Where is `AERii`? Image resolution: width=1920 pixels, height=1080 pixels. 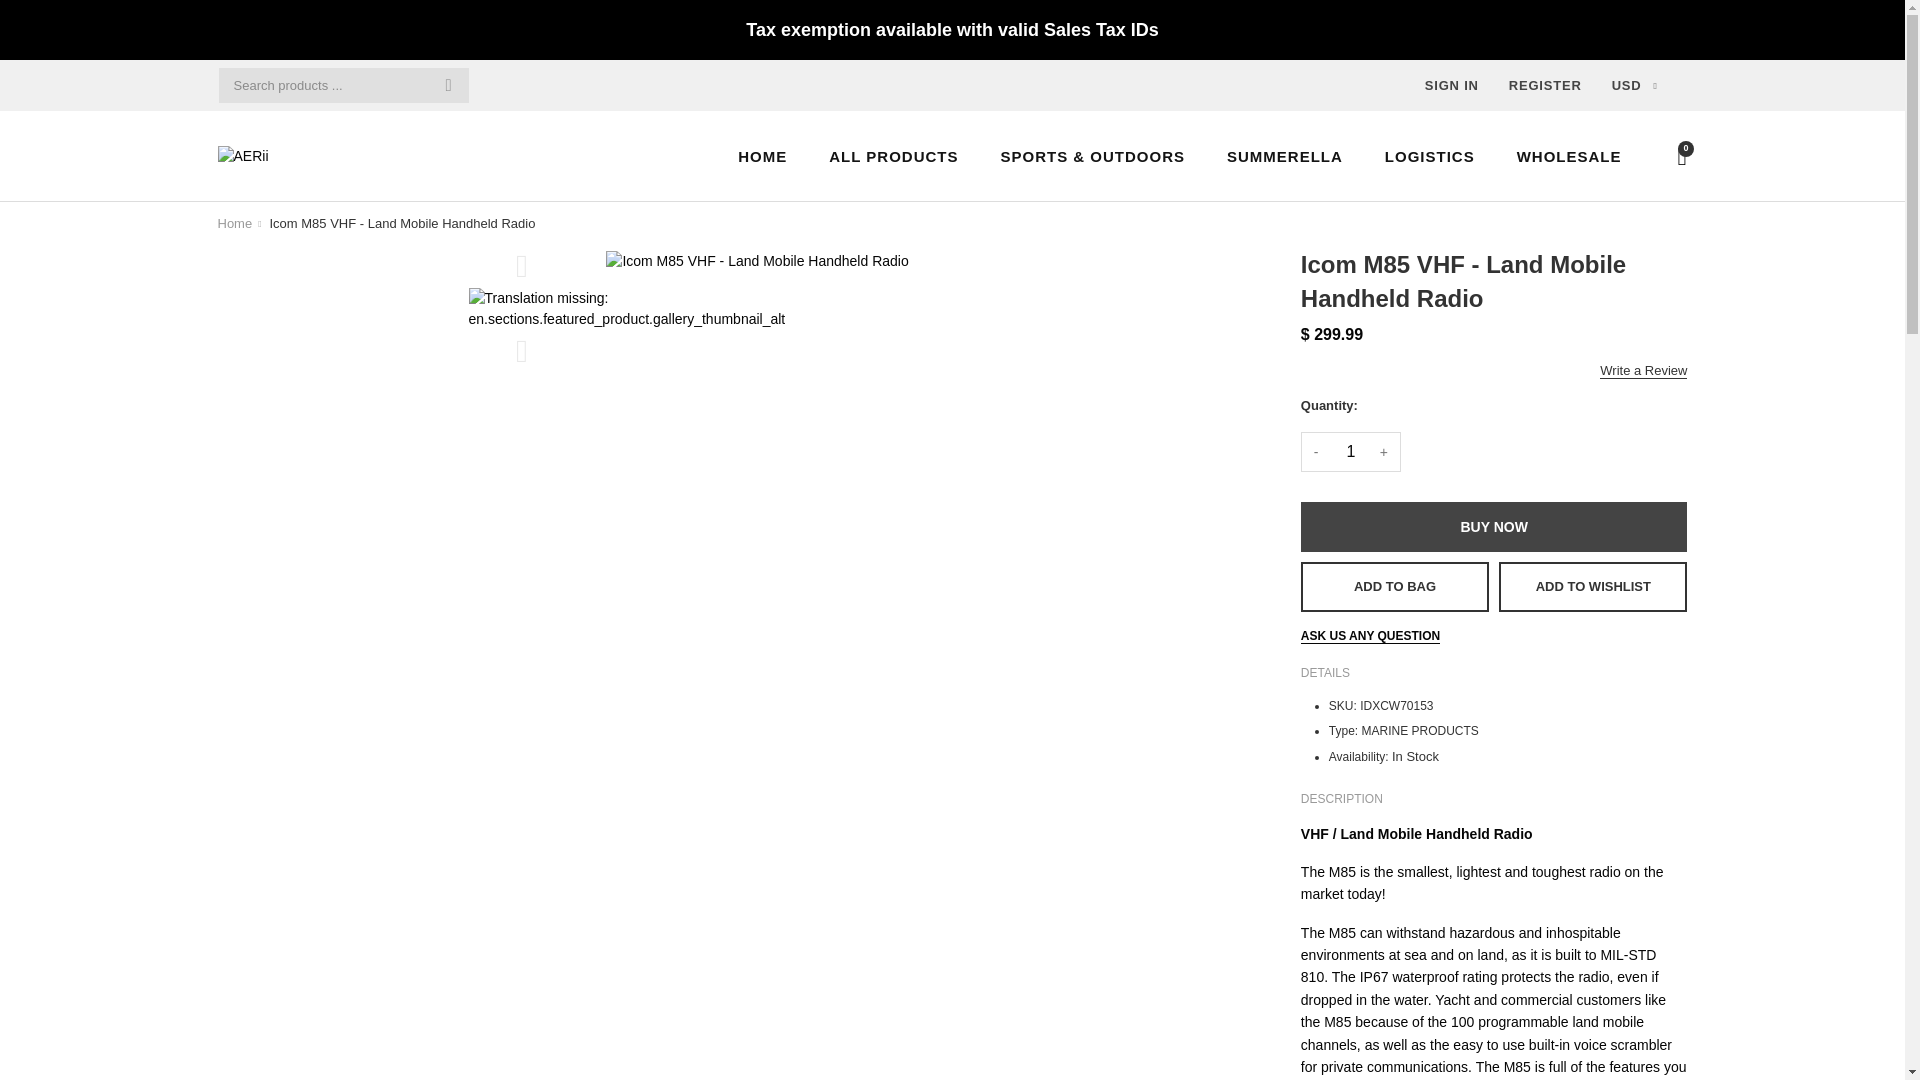
AERii is located at coordinates (236, 224).